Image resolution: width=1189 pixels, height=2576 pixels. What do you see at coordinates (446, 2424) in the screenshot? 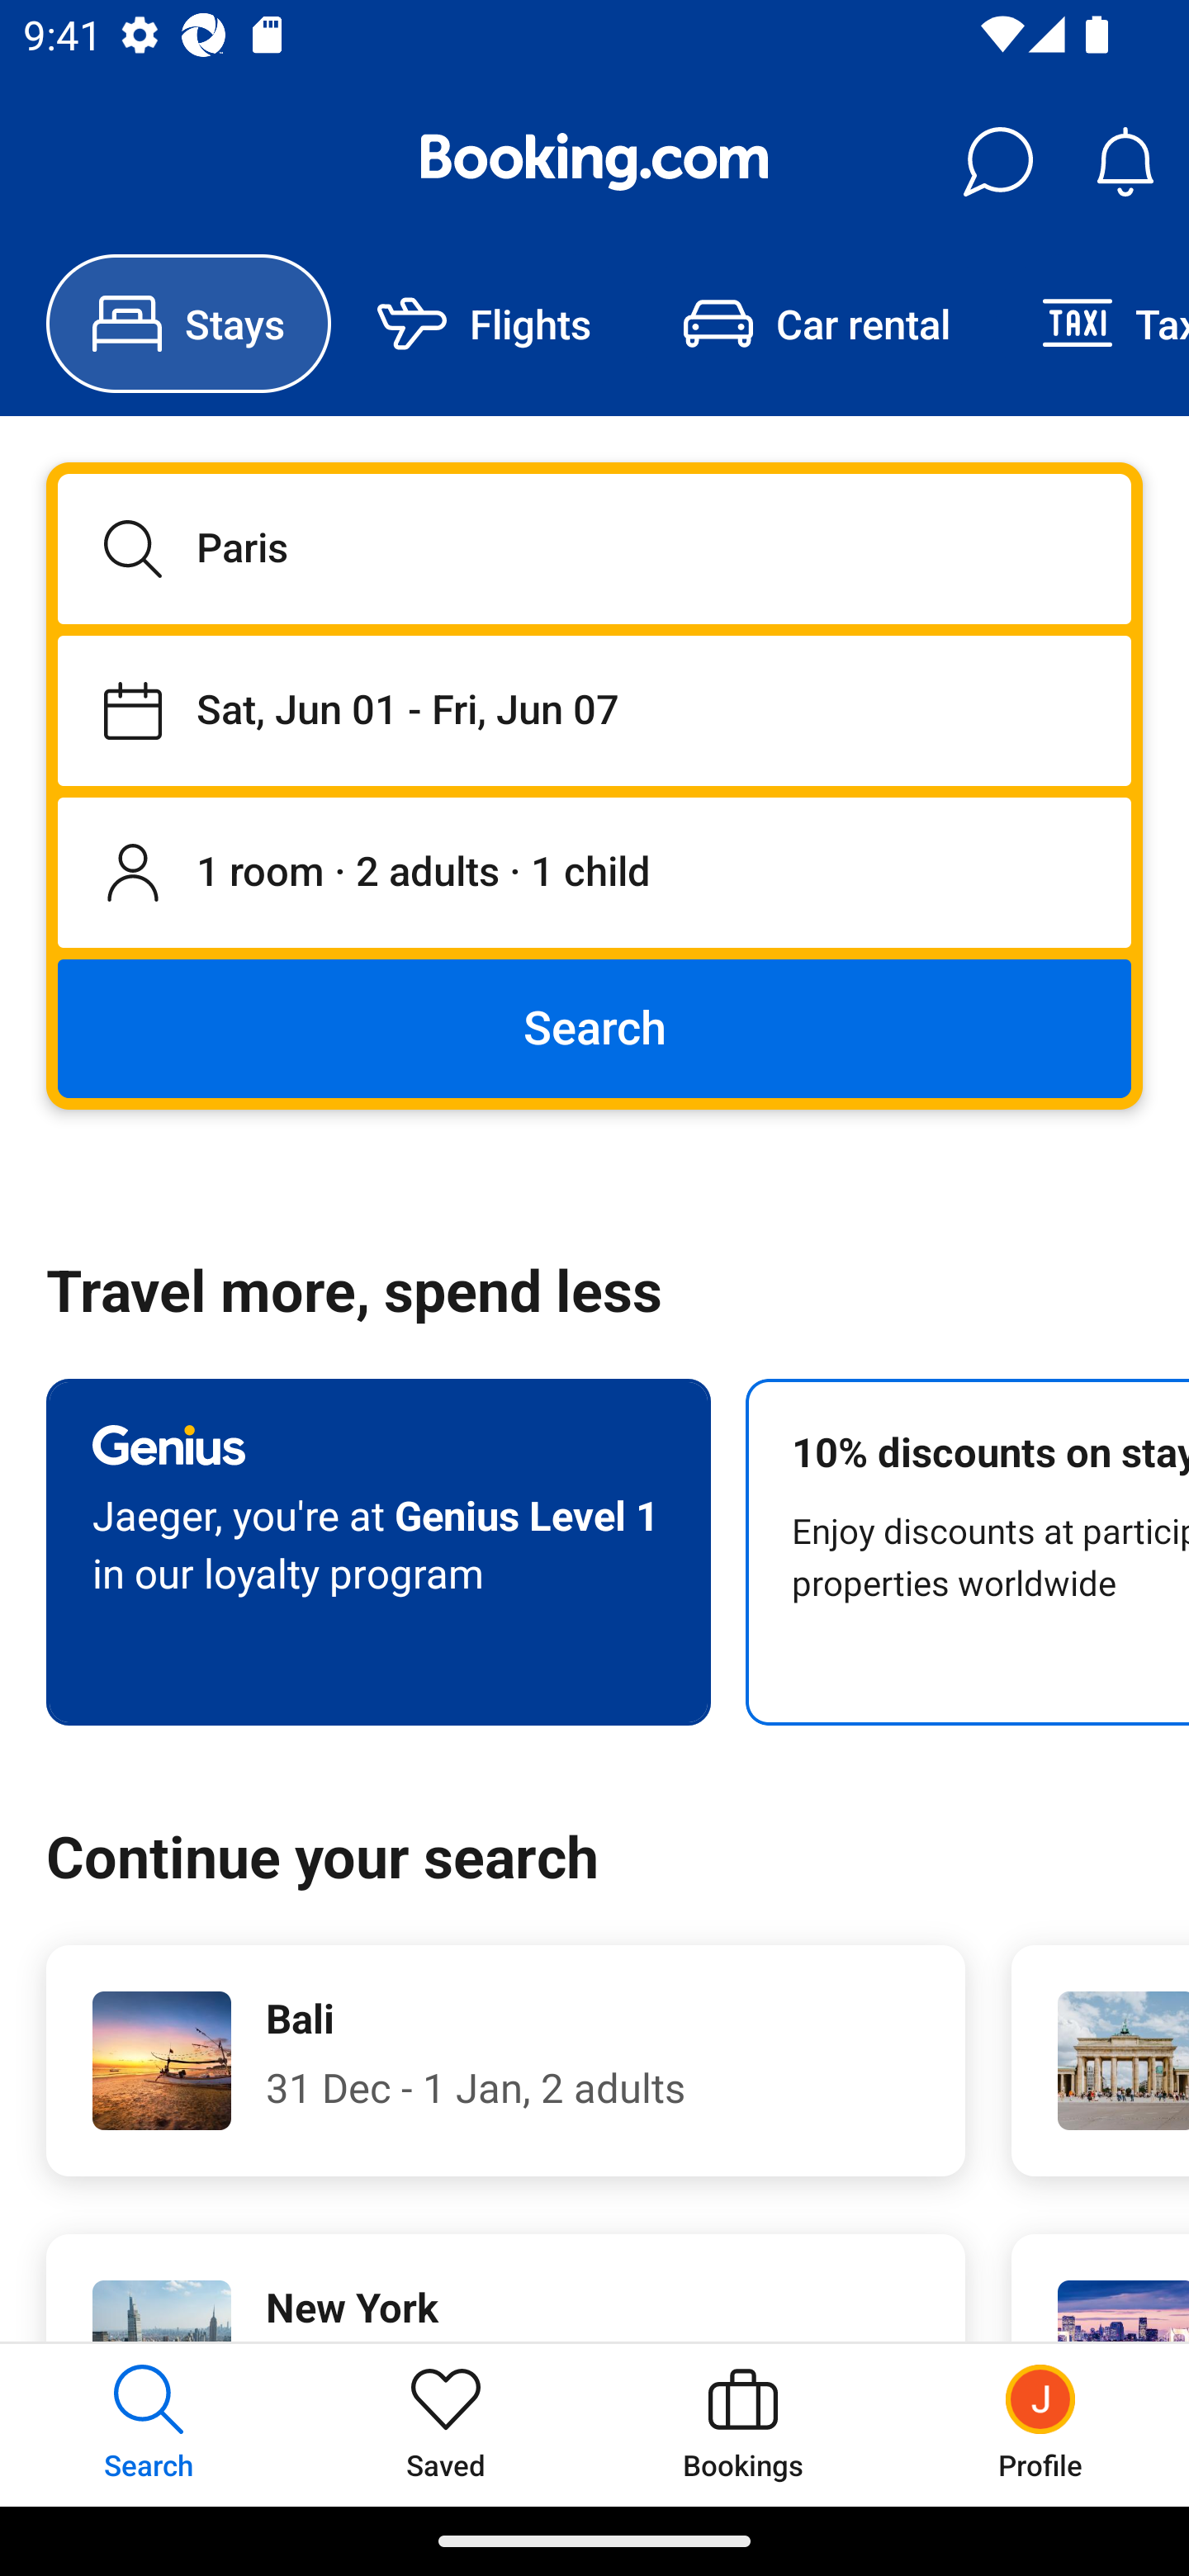
I see `Saved` at bounding box center [446, 2424].